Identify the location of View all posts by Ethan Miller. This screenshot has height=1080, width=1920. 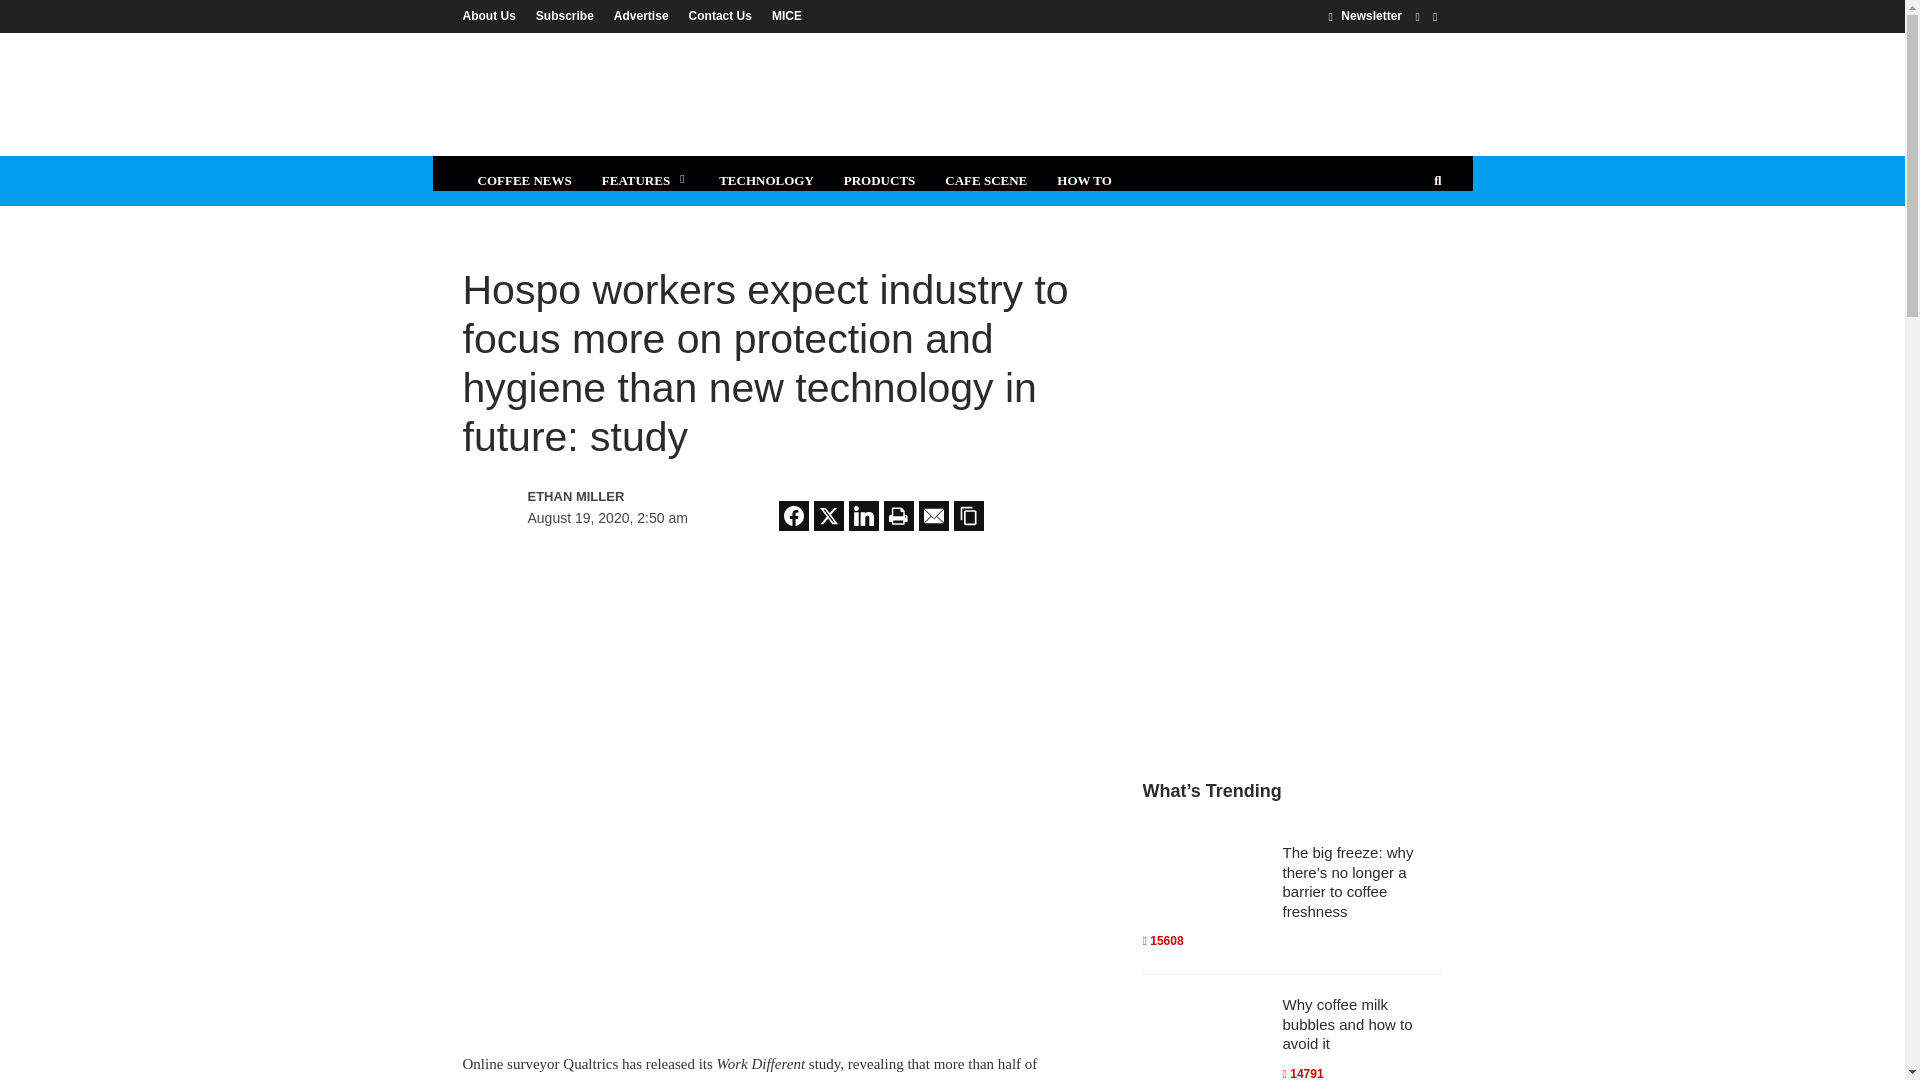
(614, 496).